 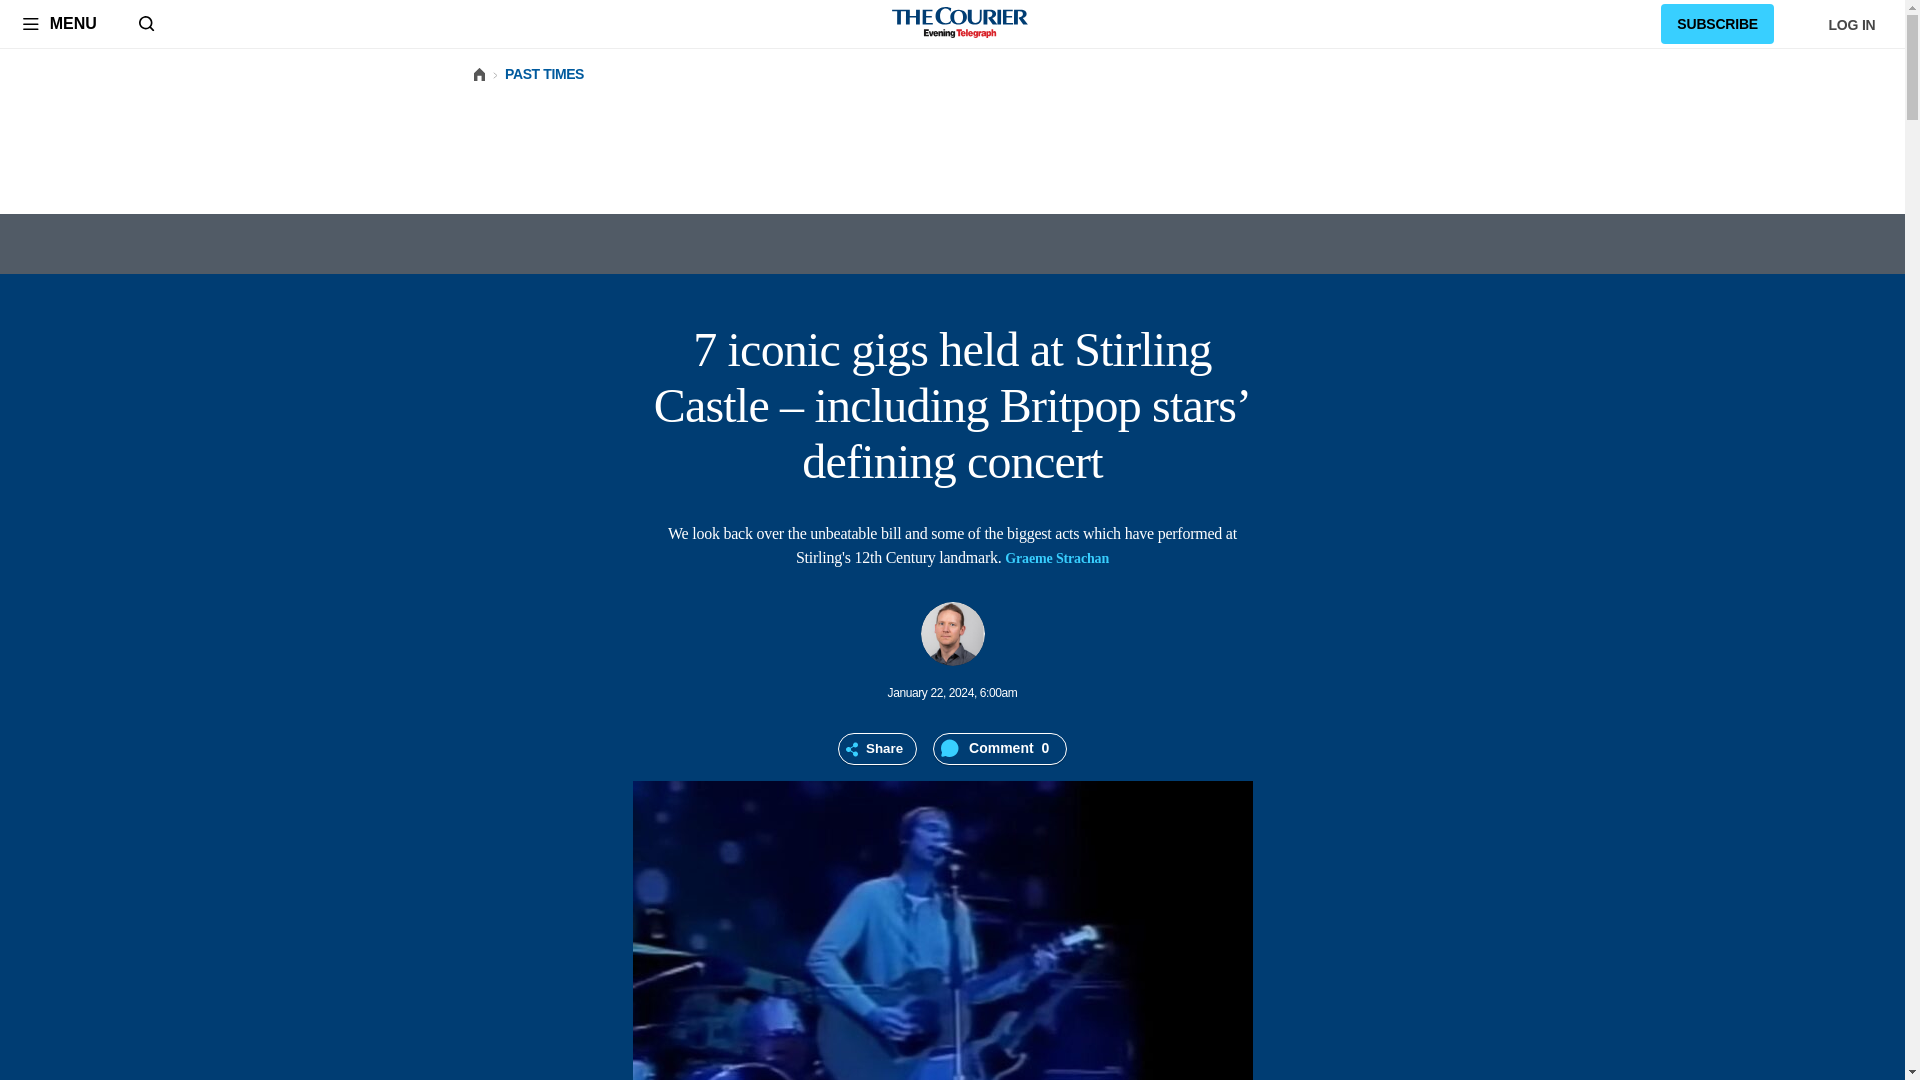 I want to click on MENU, so click(x=59, y=23).